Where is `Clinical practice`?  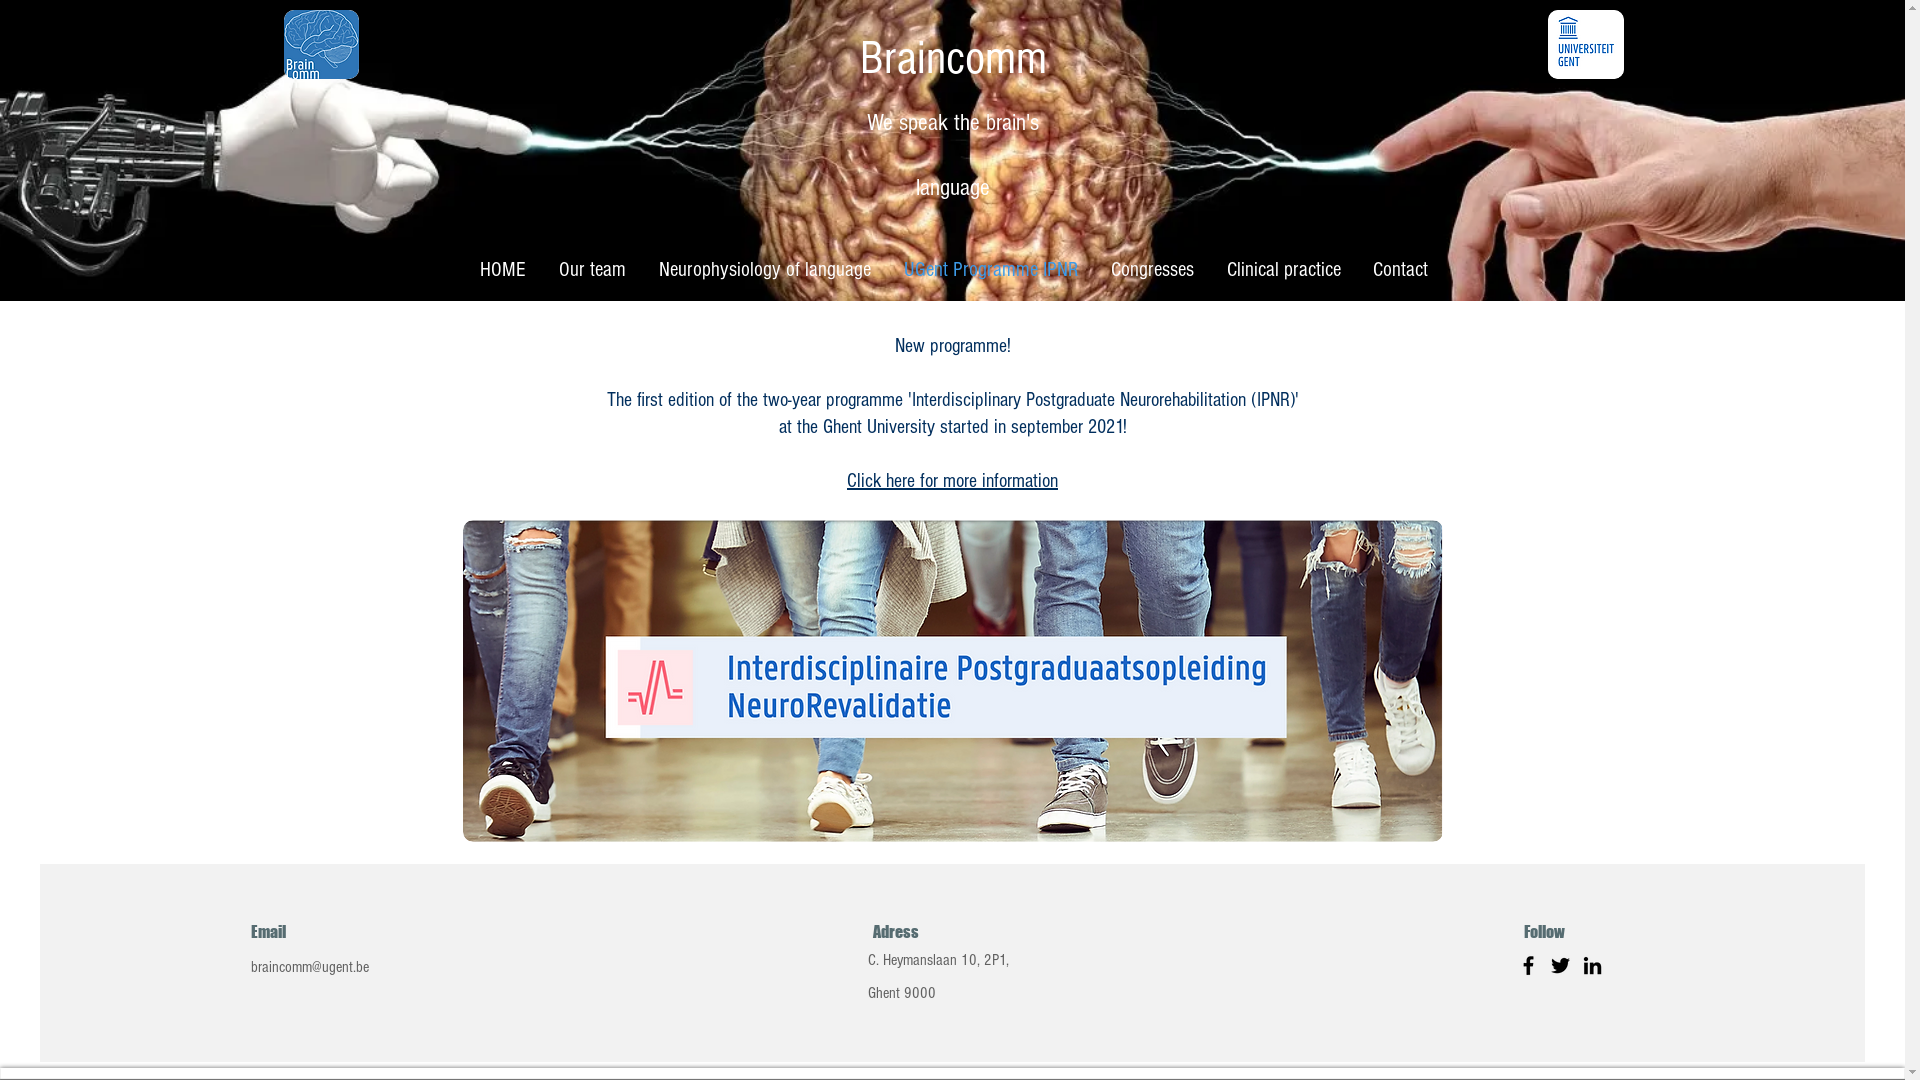 Clinical practice is located at coordinates (1283, 270).